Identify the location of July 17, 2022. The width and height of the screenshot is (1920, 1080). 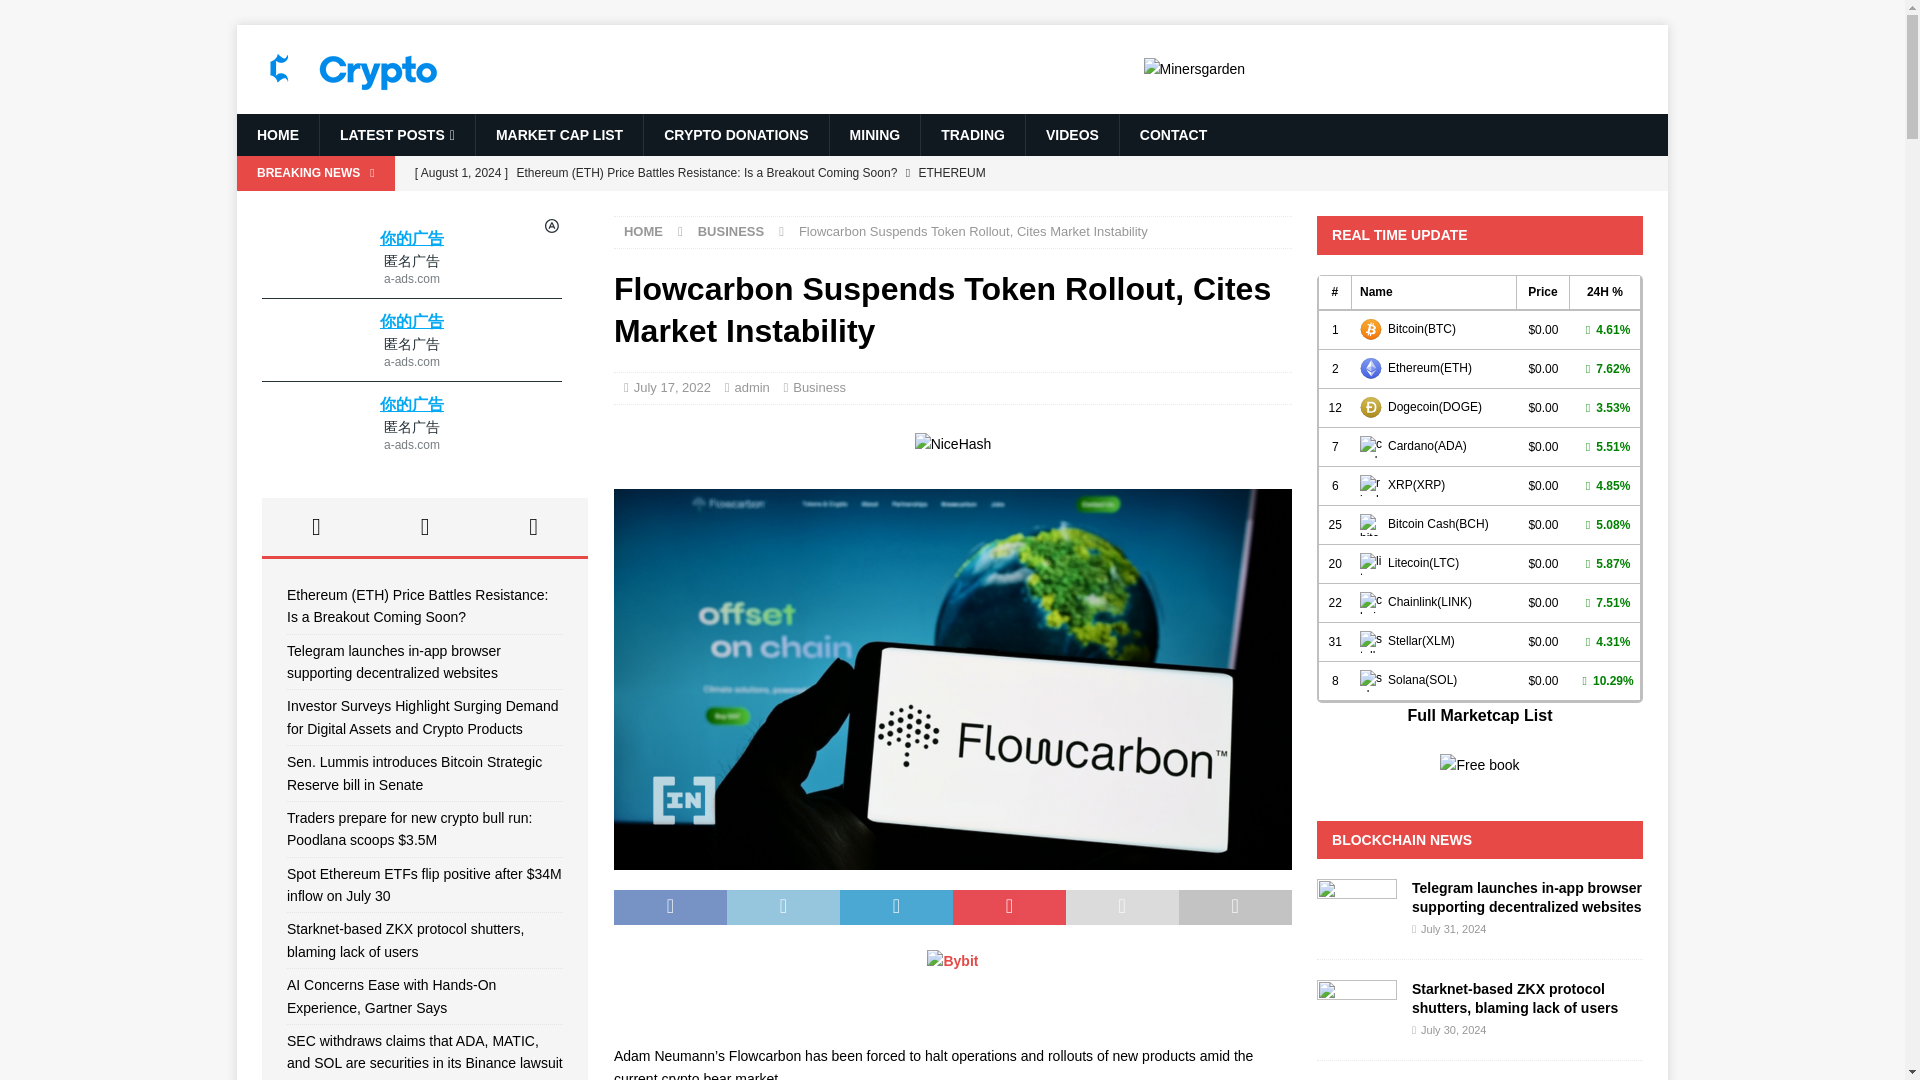
(672, 388).